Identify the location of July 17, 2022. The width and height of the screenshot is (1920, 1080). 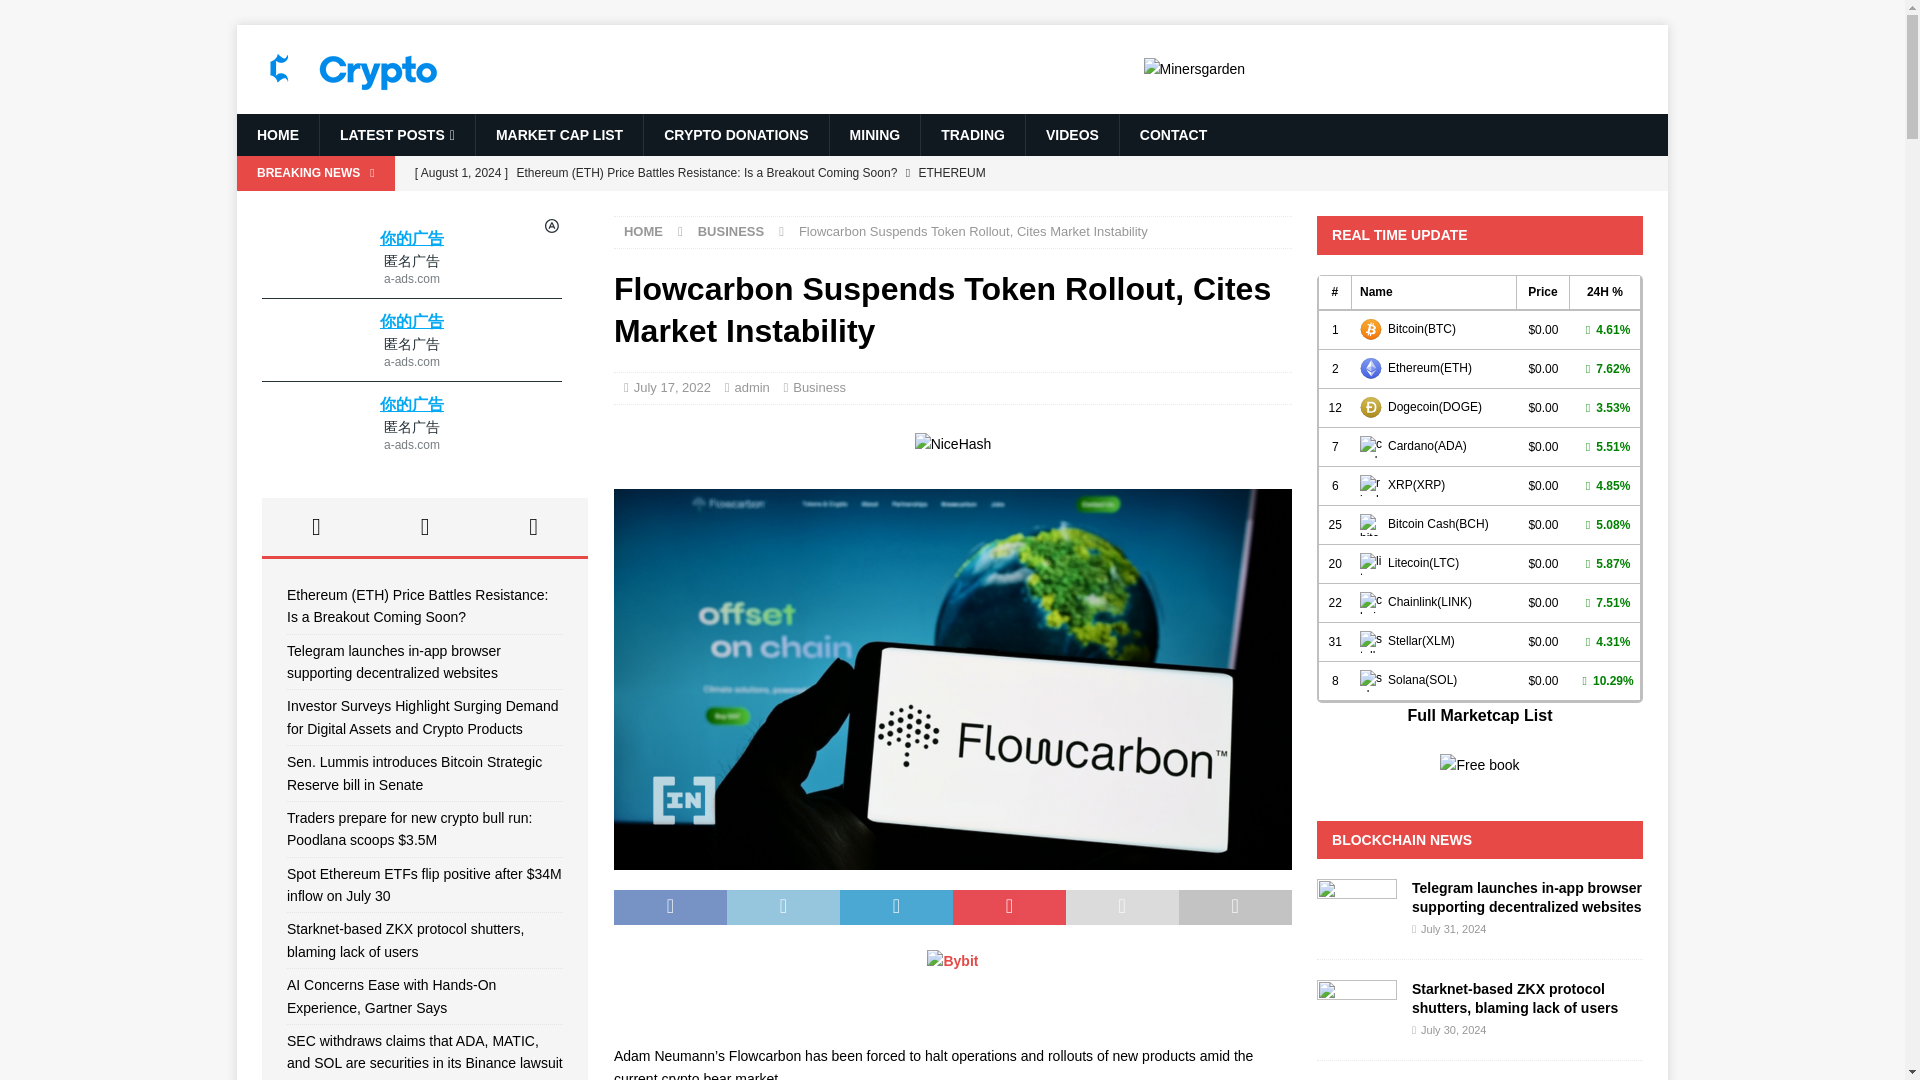
(672, 388).